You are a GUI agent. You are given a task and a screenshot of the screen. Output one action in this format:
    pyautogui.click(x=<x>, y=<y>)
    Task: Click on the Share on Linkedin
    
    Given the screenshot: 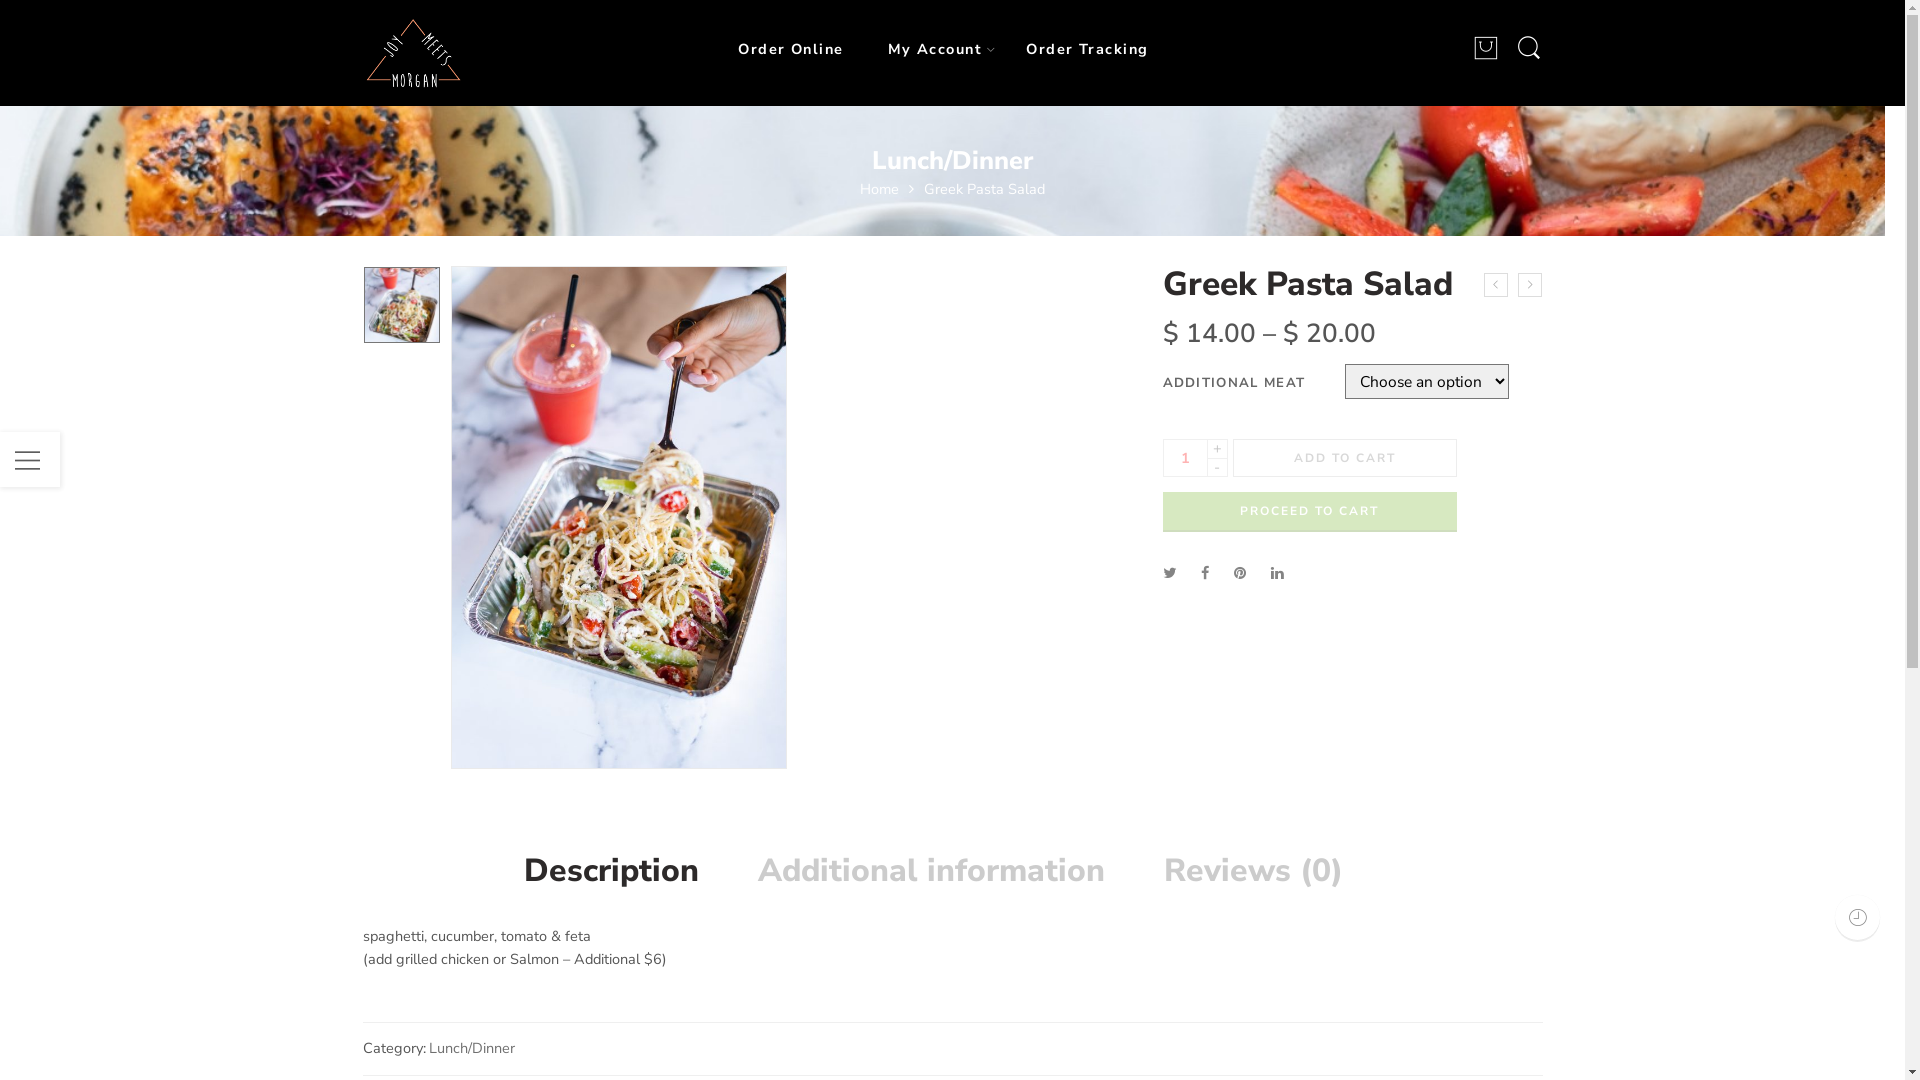 What is the action you would take?
    pyautogui.click(x=1276, y=573)
    